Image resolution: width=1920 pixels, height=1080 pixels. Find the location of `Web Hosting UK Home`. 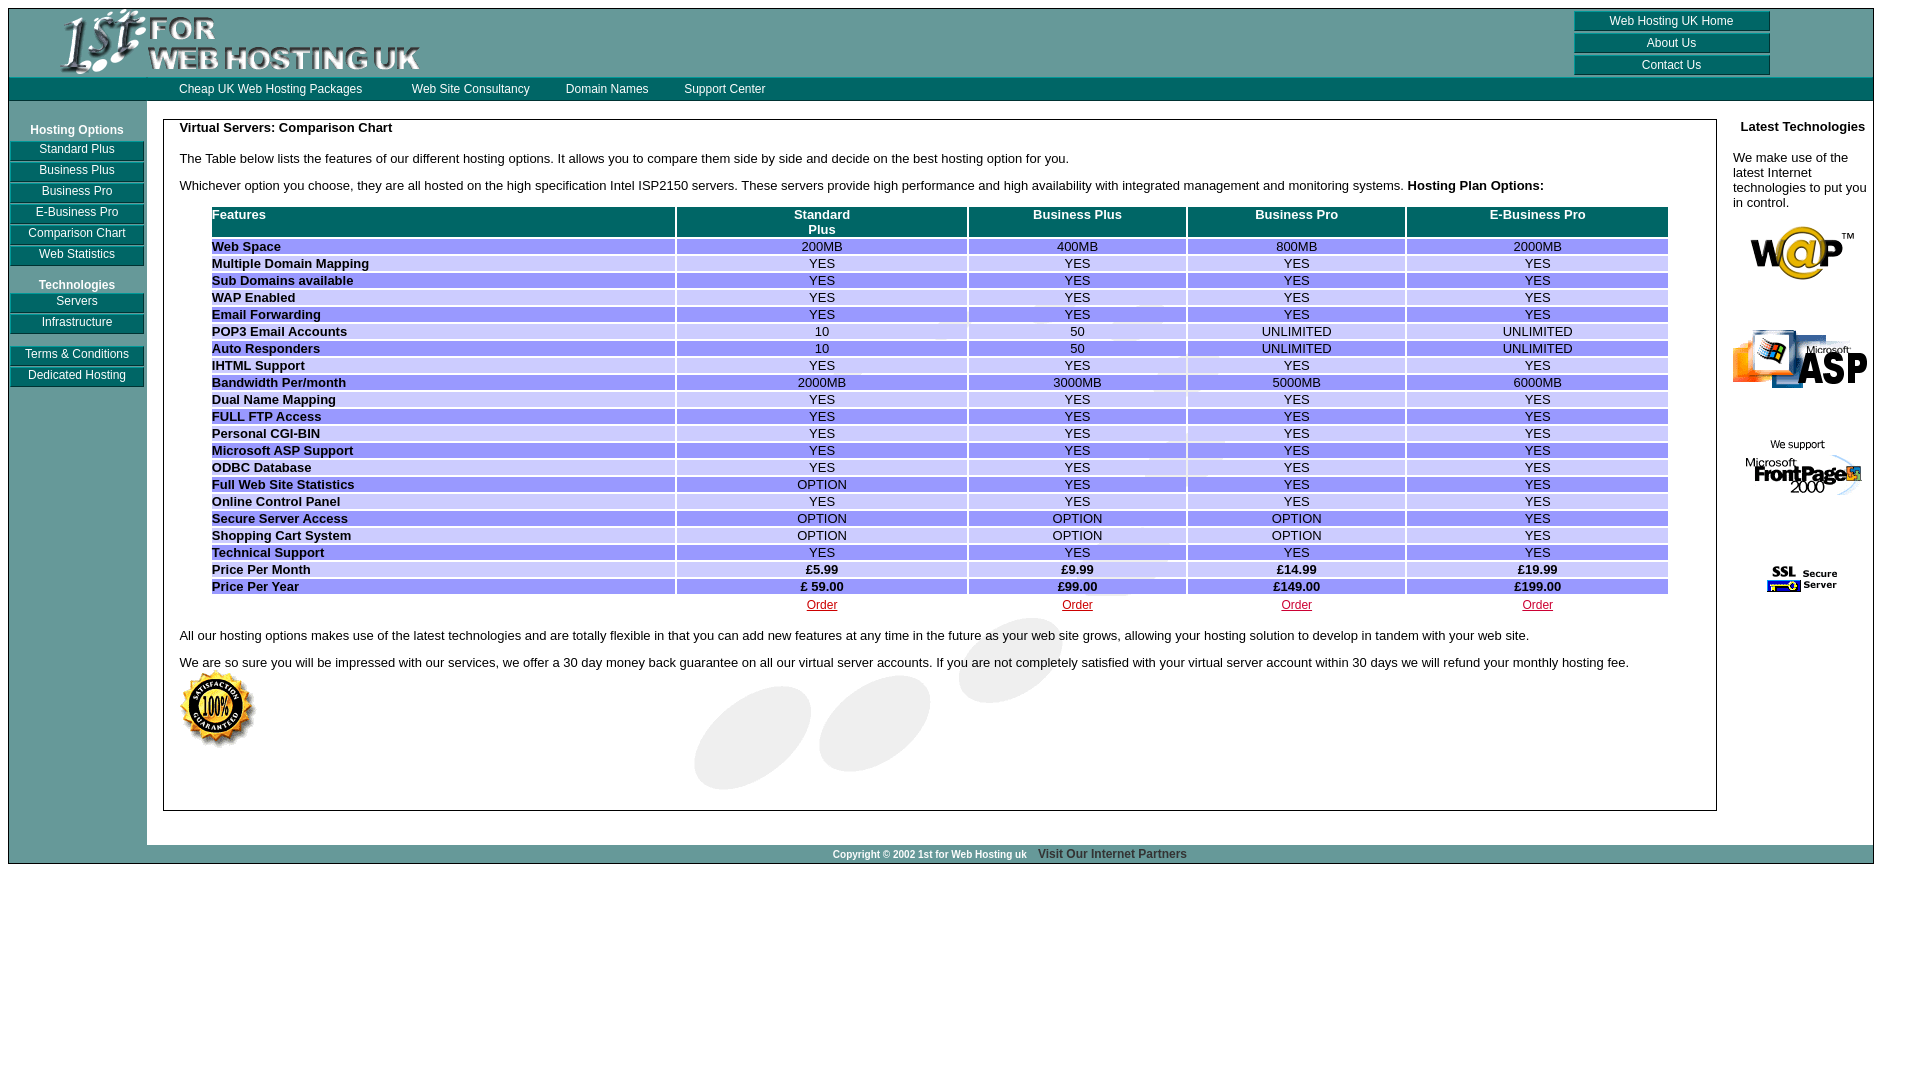

Web Hosting UK Home is located at coordinates (1672, 21).